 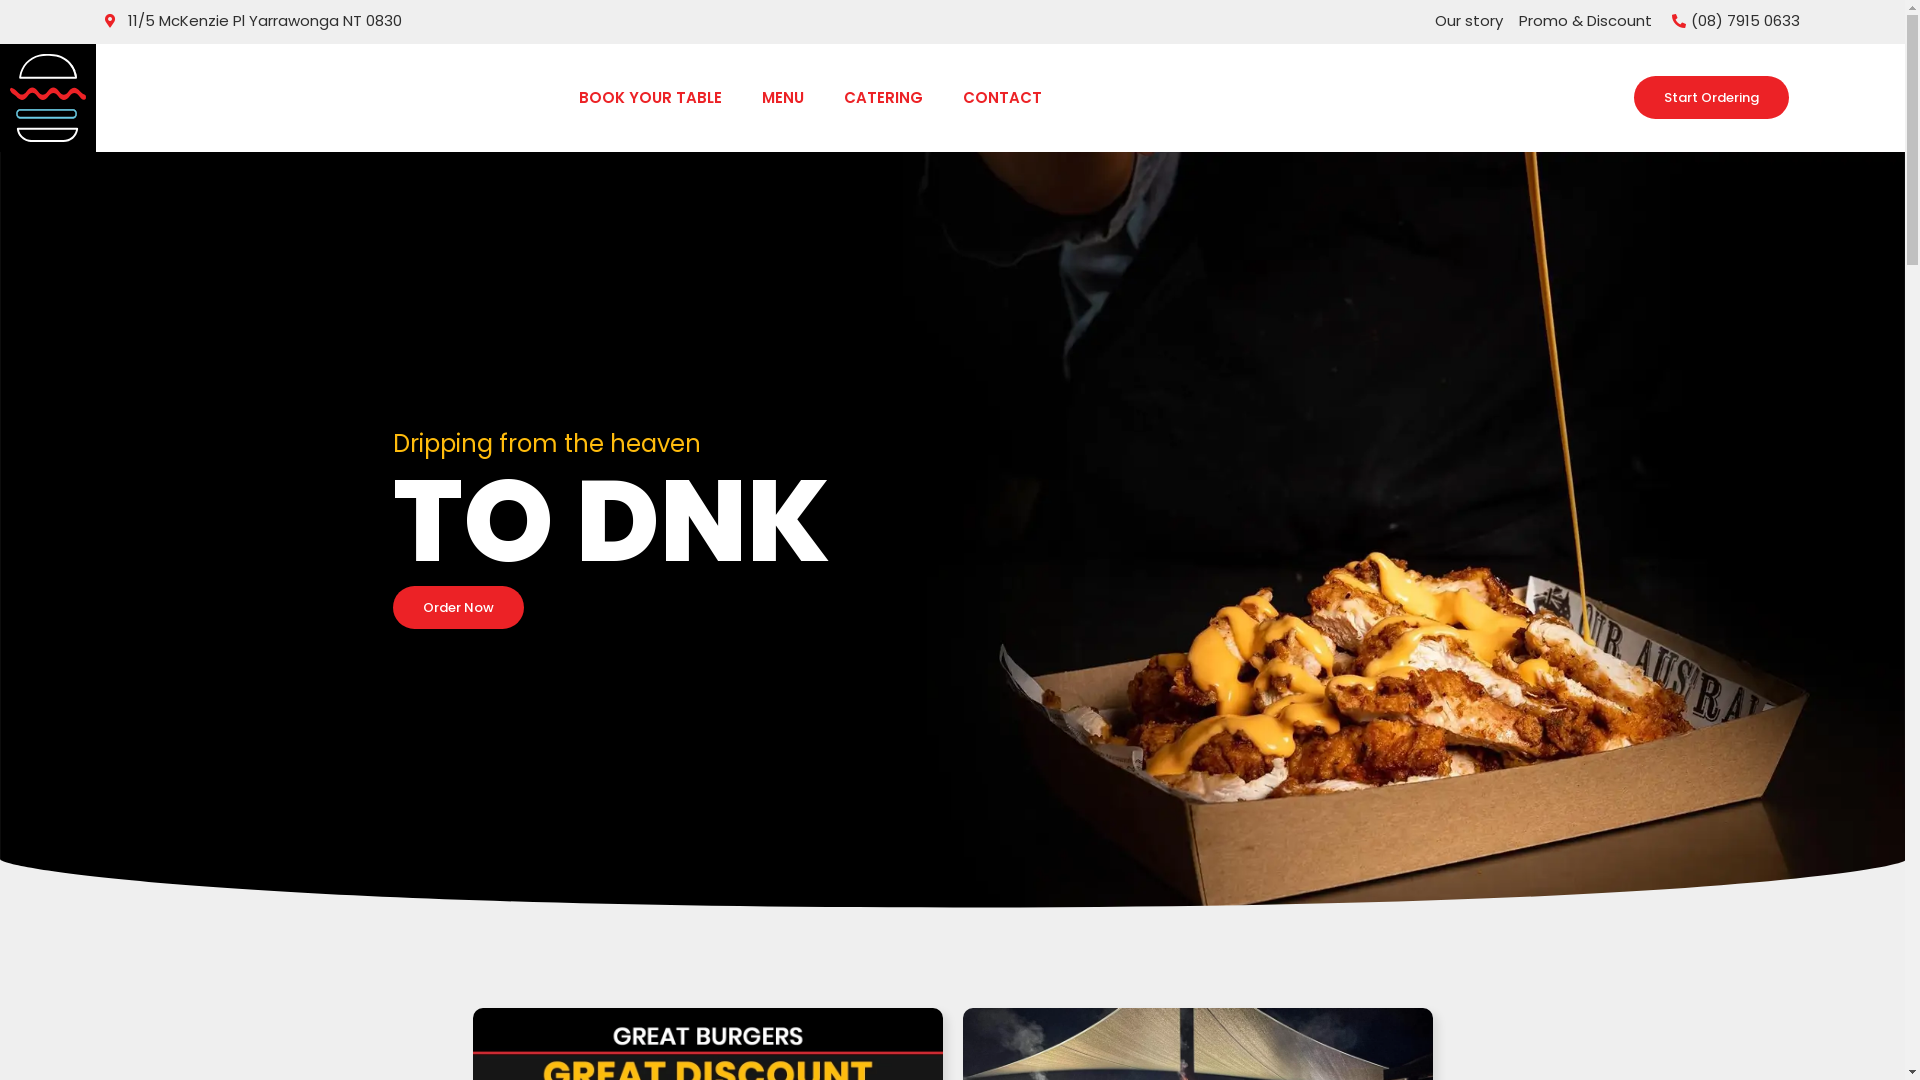 What do you see at coordinates (1712, 98) in the screenshot?
I see `Start Ordering` at bounding box center [1712, 98].